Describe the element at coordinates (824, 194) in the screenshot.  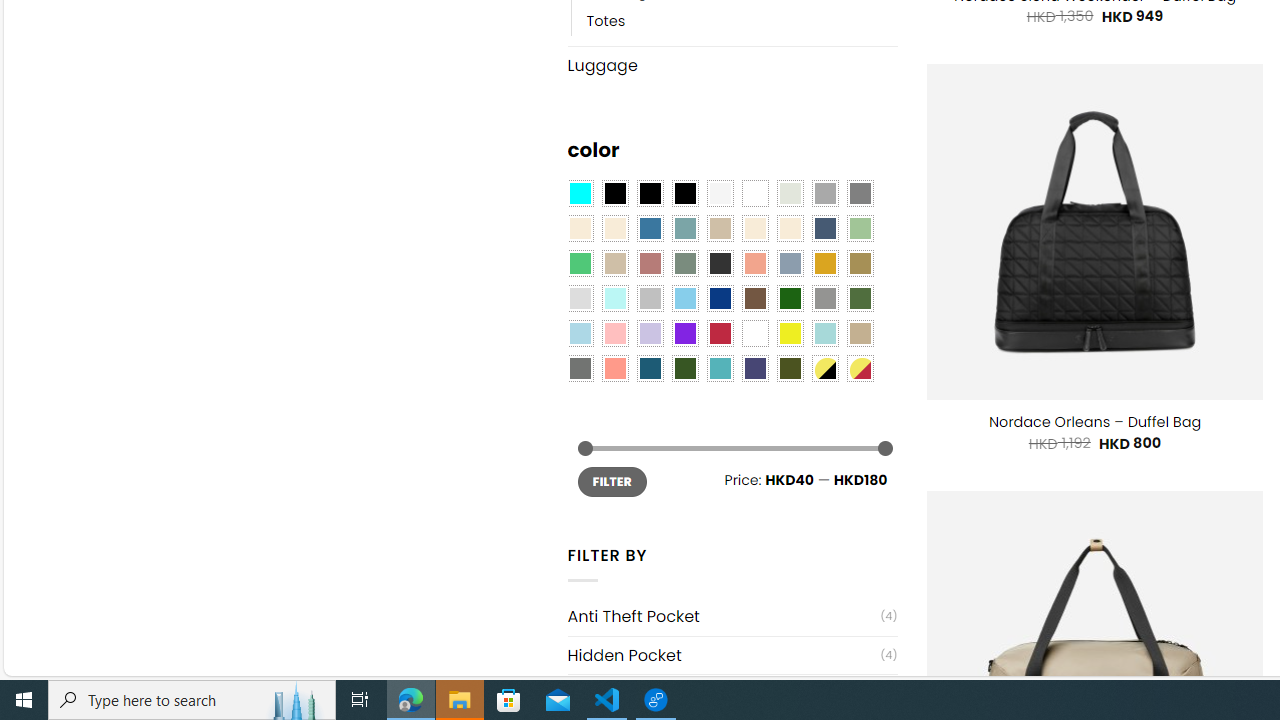
I see `Dark Gray` at that location.